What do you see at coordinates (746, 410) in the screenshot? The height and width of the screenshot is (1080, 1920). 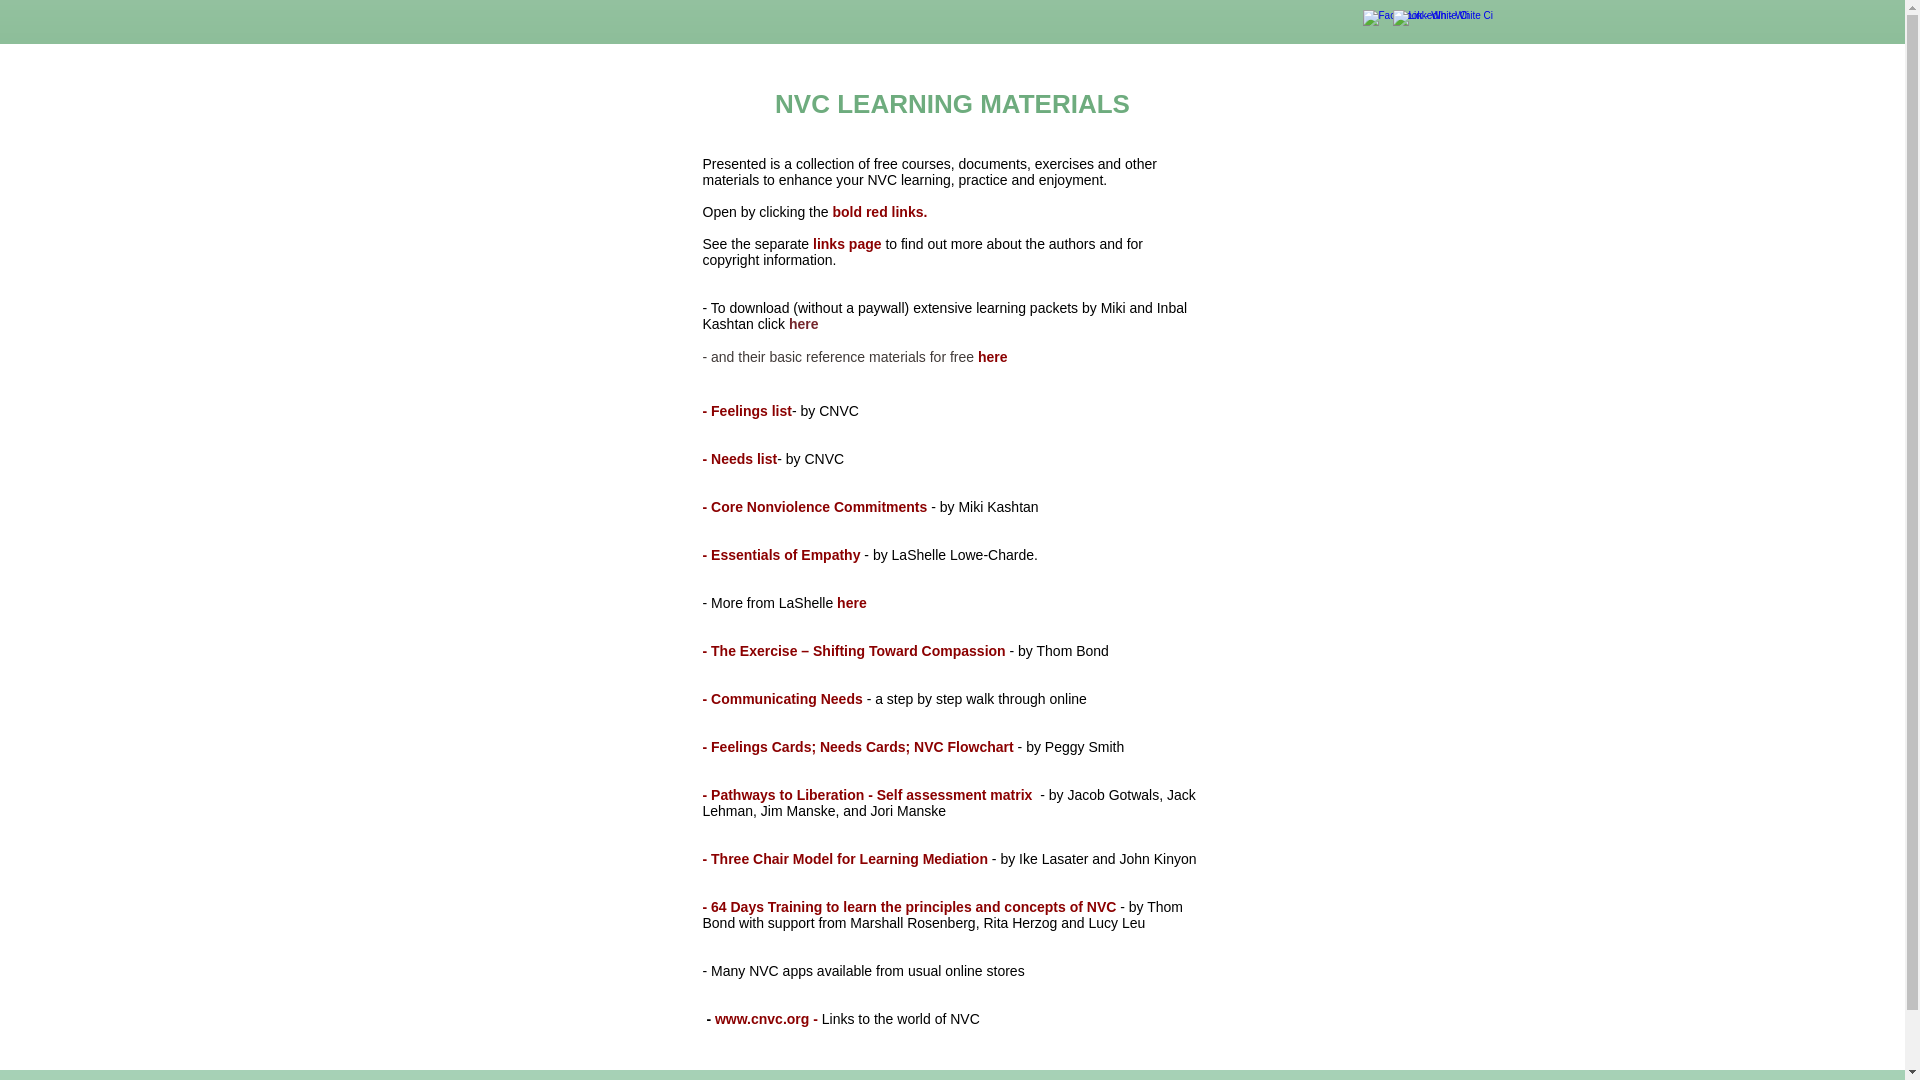 I see `- Feelings list` at bounding box center [746, 410].